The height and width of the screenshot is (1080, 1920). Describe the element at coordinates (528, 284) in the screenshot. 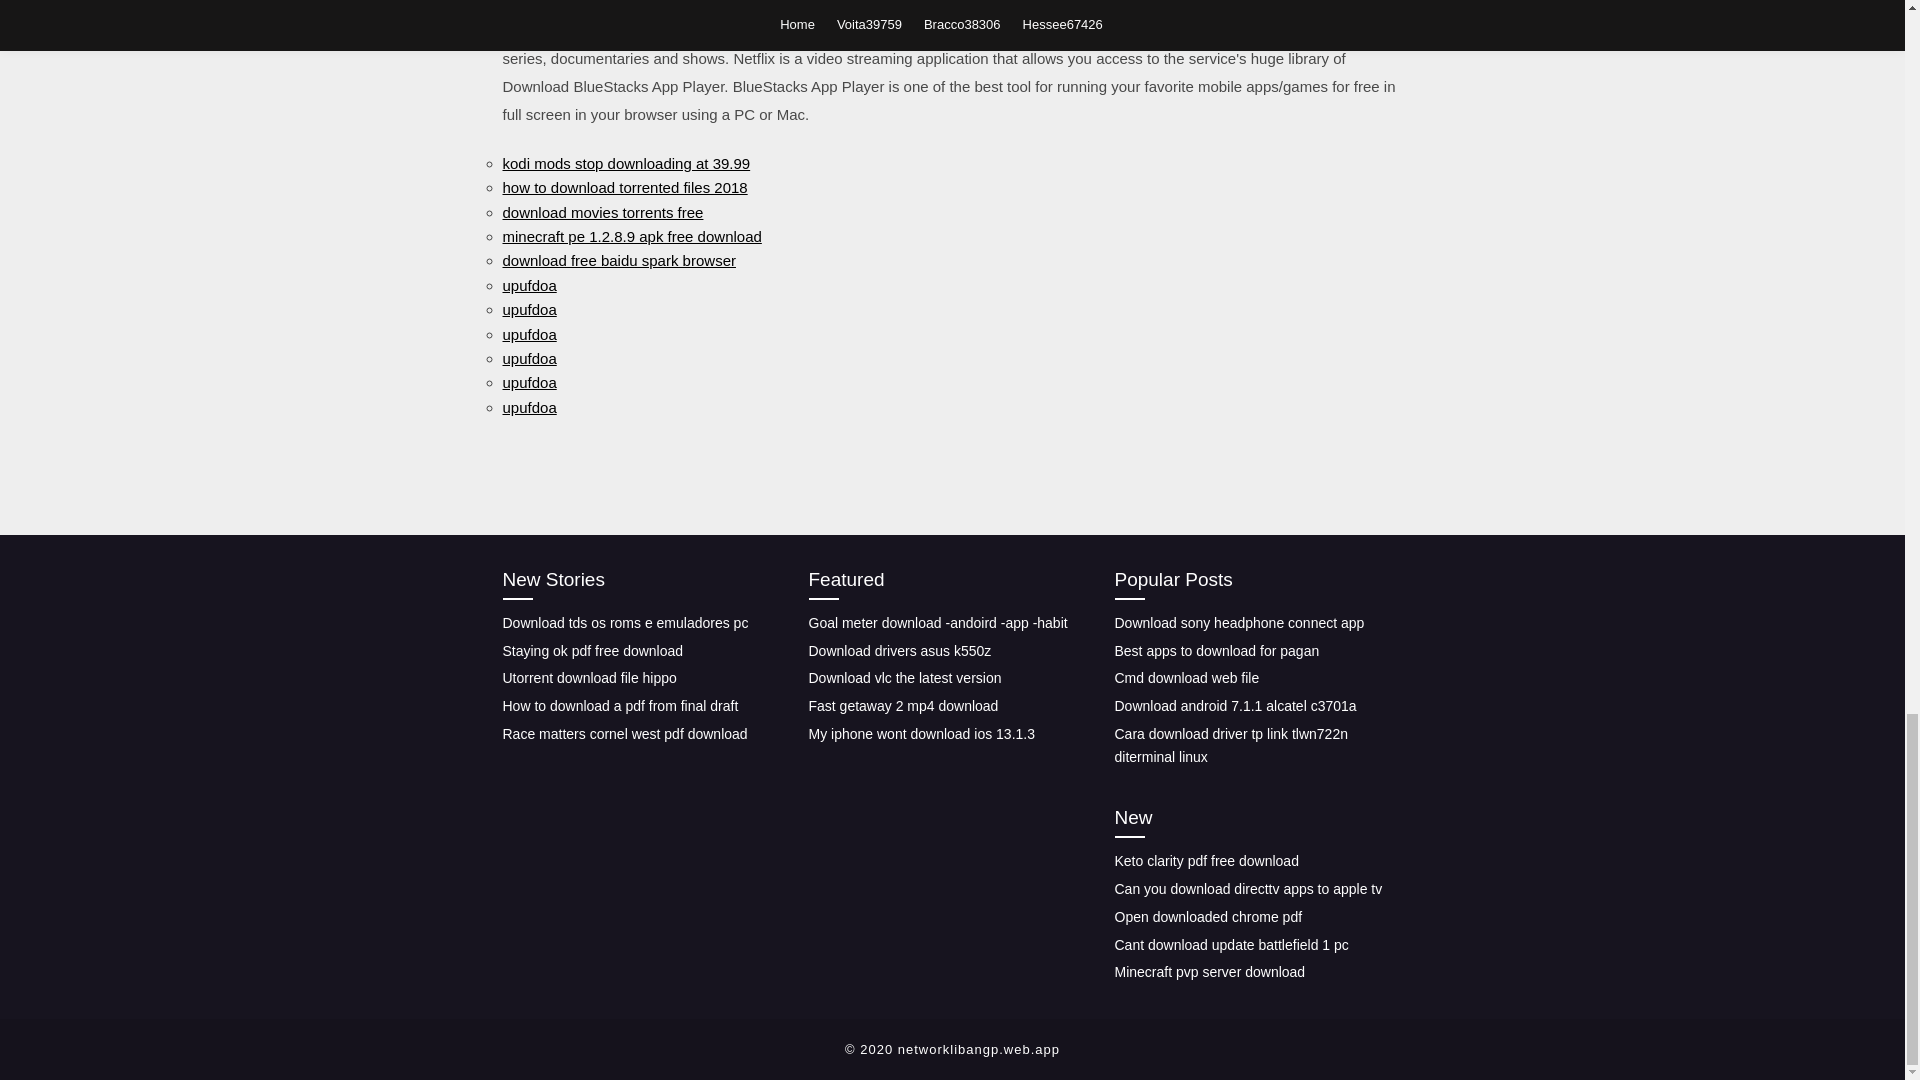

I see `upufdoa` at that location.